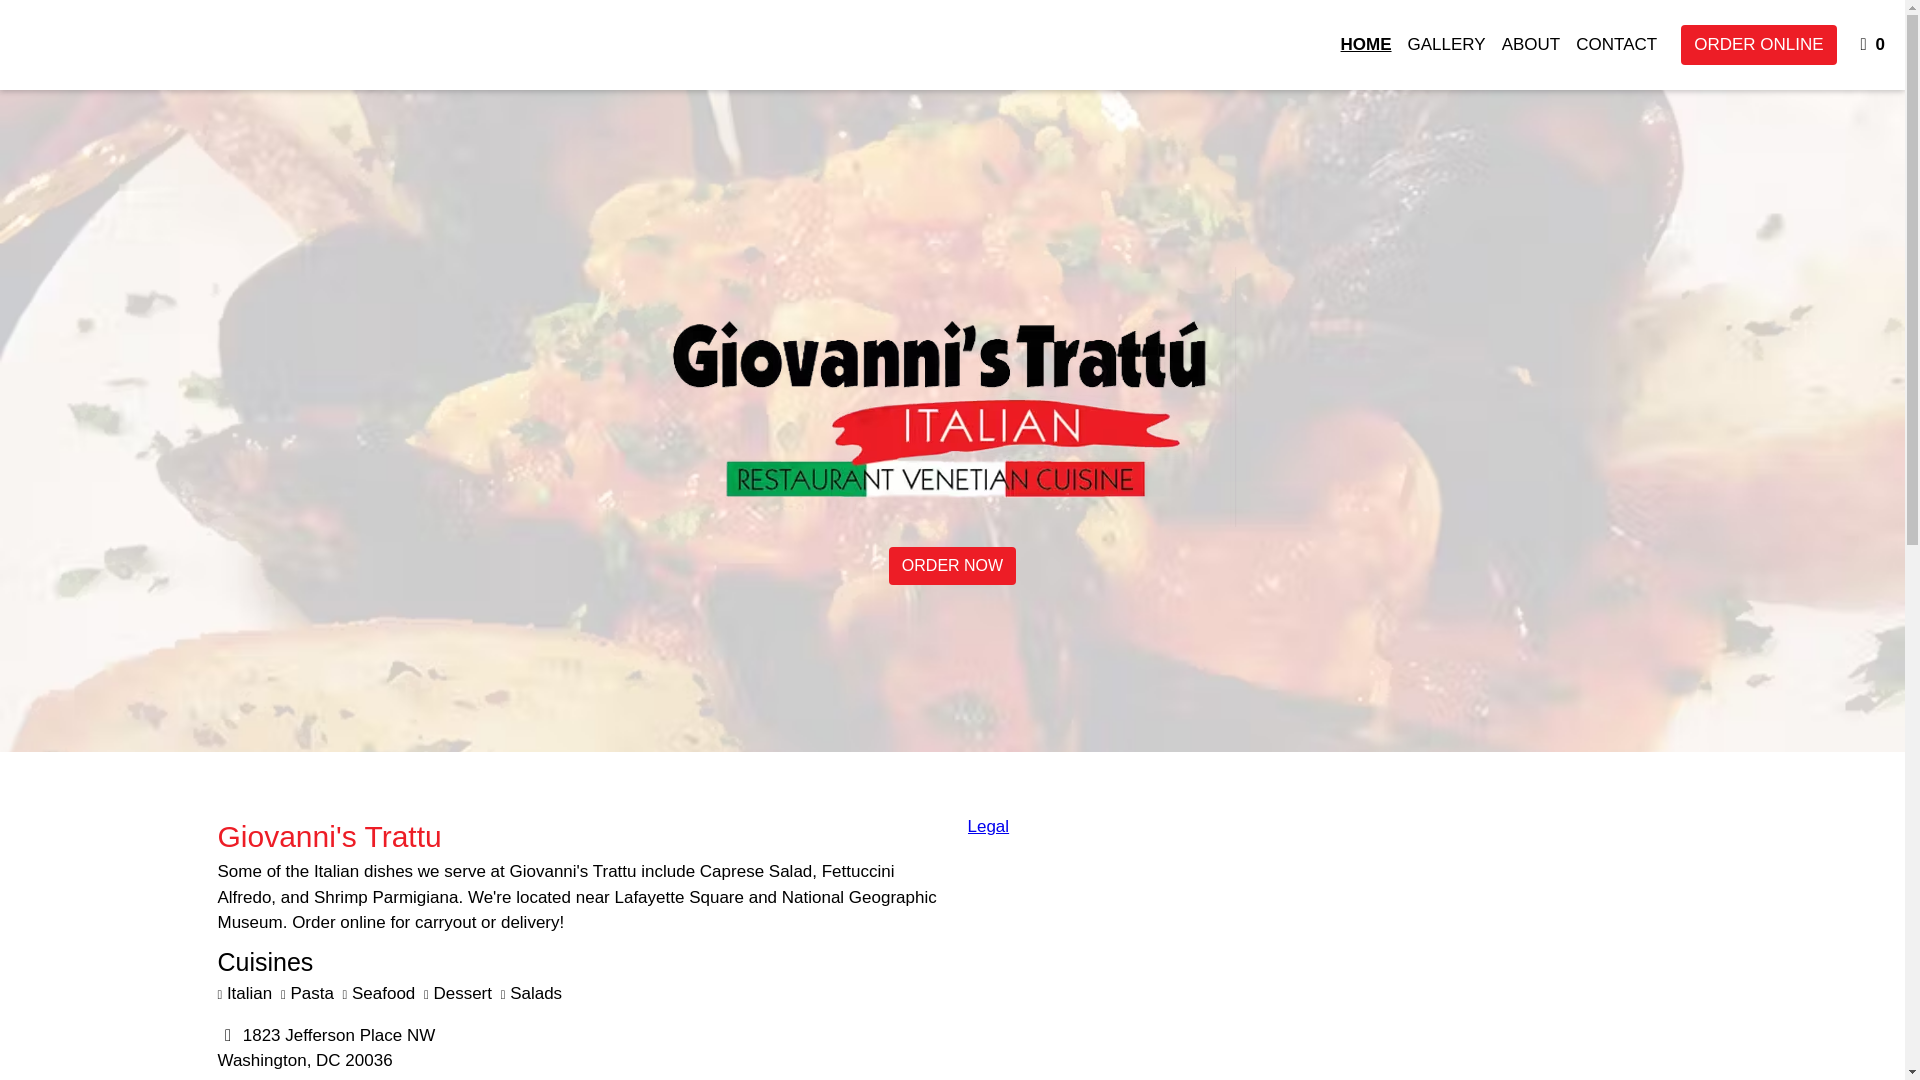 The width and height of the screenshot is (1920, 1080). Describe the element at coordinates (1530, 44) in the screenshot. I see `ABOUT` at that location.